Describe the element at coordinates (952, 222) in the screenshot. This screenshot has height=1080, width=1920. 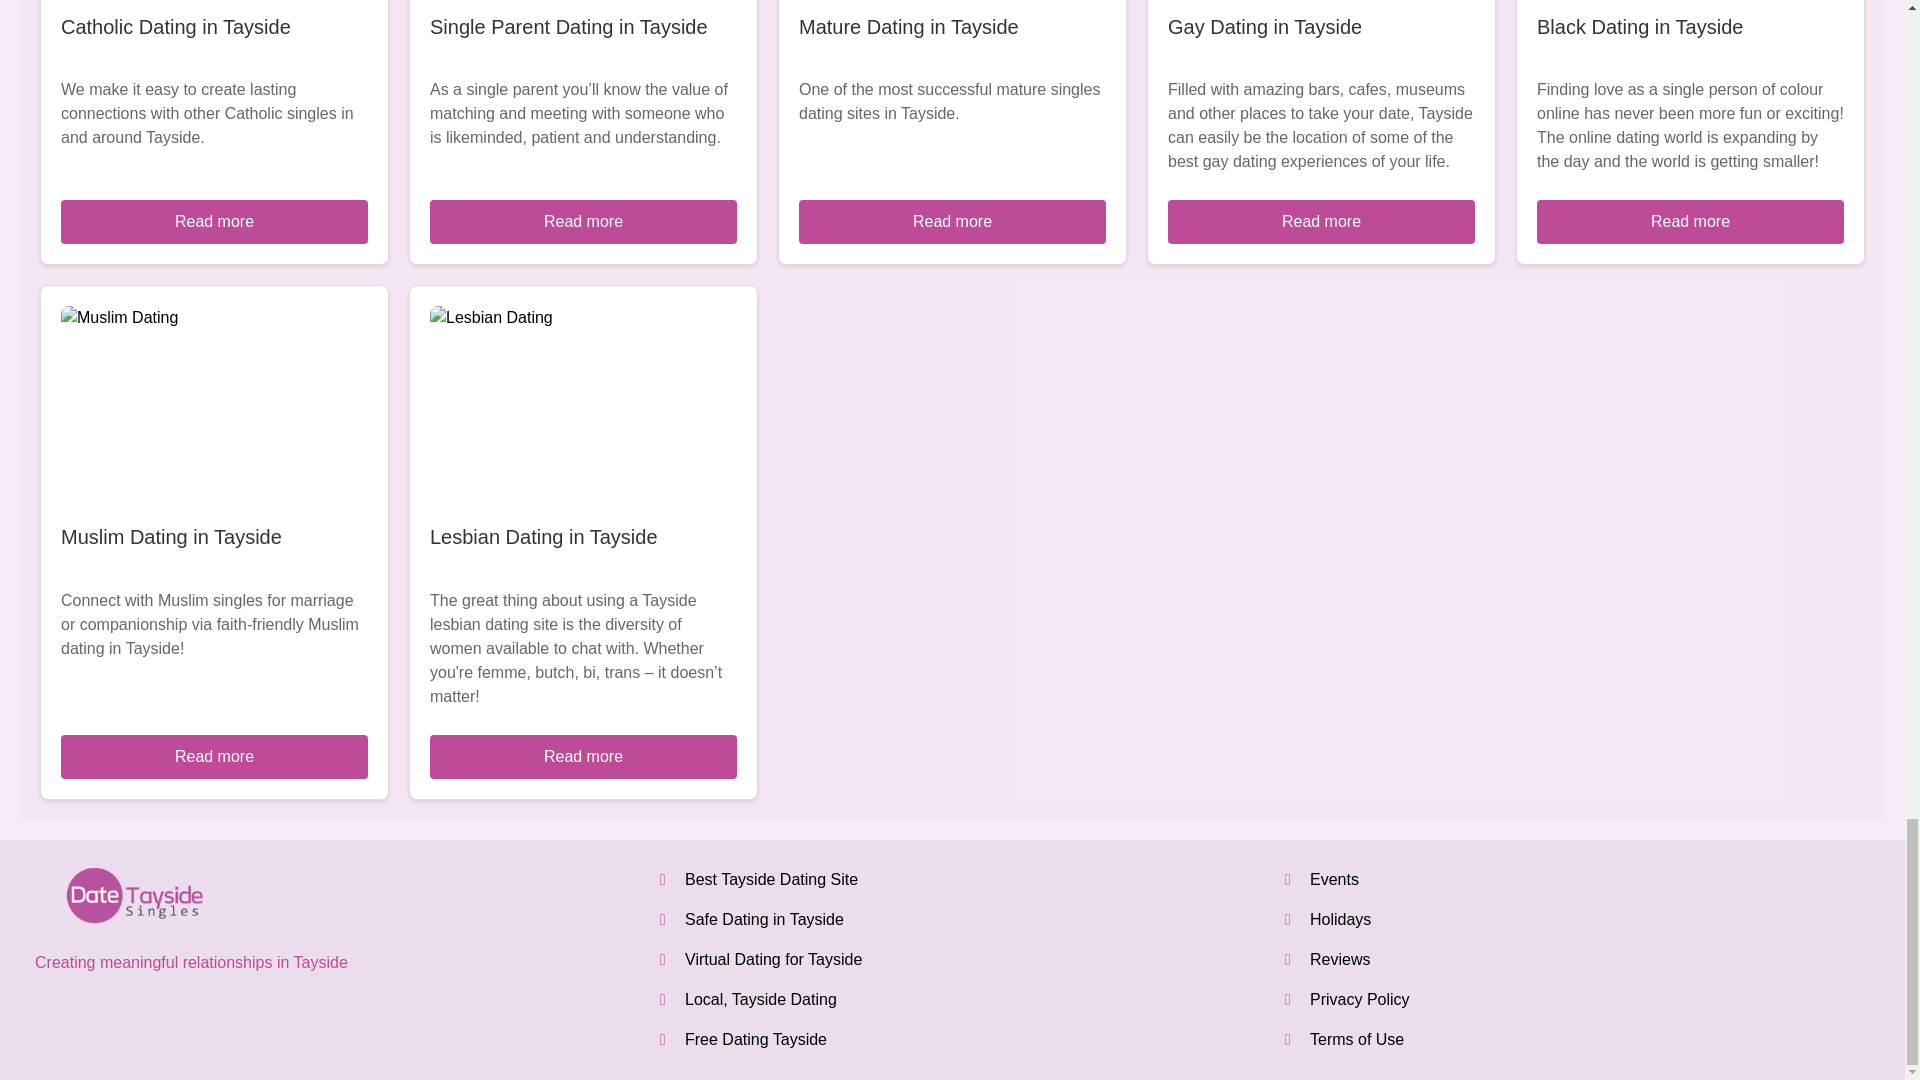
I see `Read more` at that location.